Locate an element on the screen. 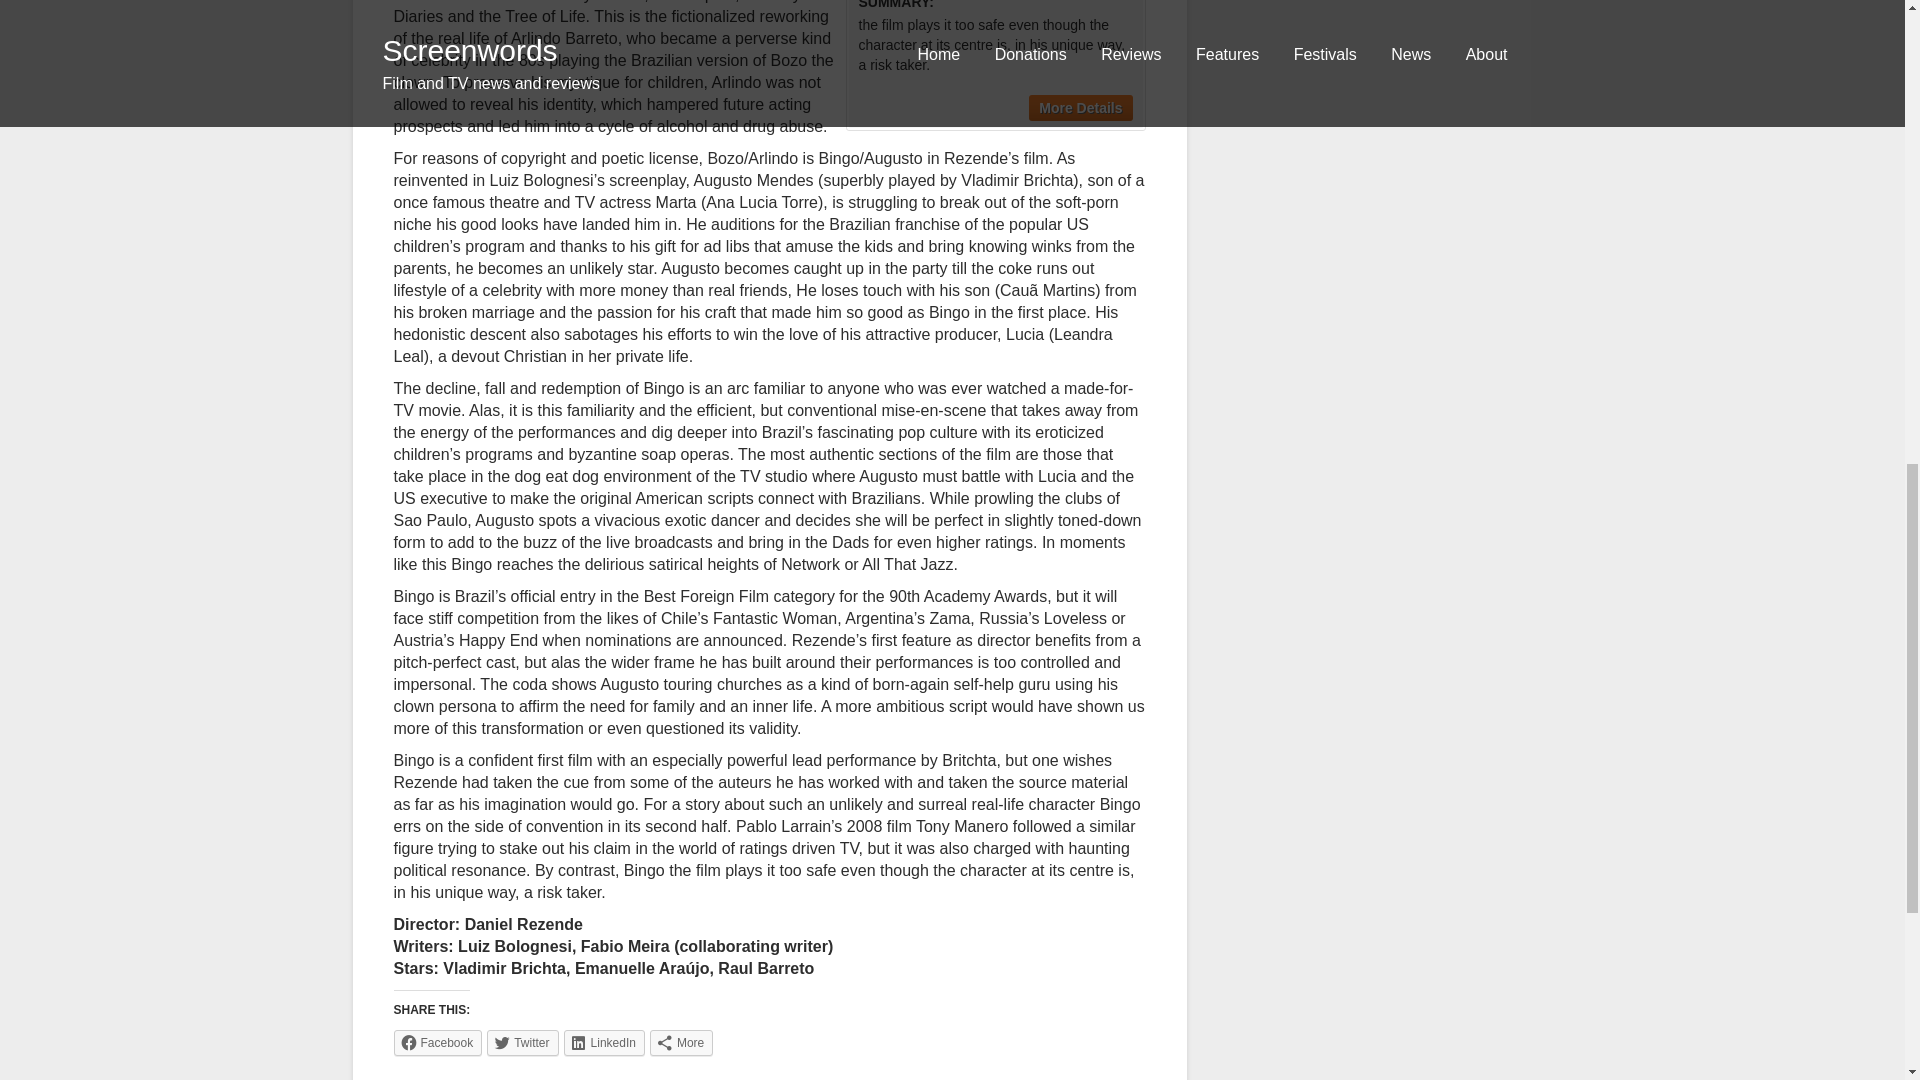 The image size is (1920, 1080). LinkedIn is located at coordinates (604, 1043).